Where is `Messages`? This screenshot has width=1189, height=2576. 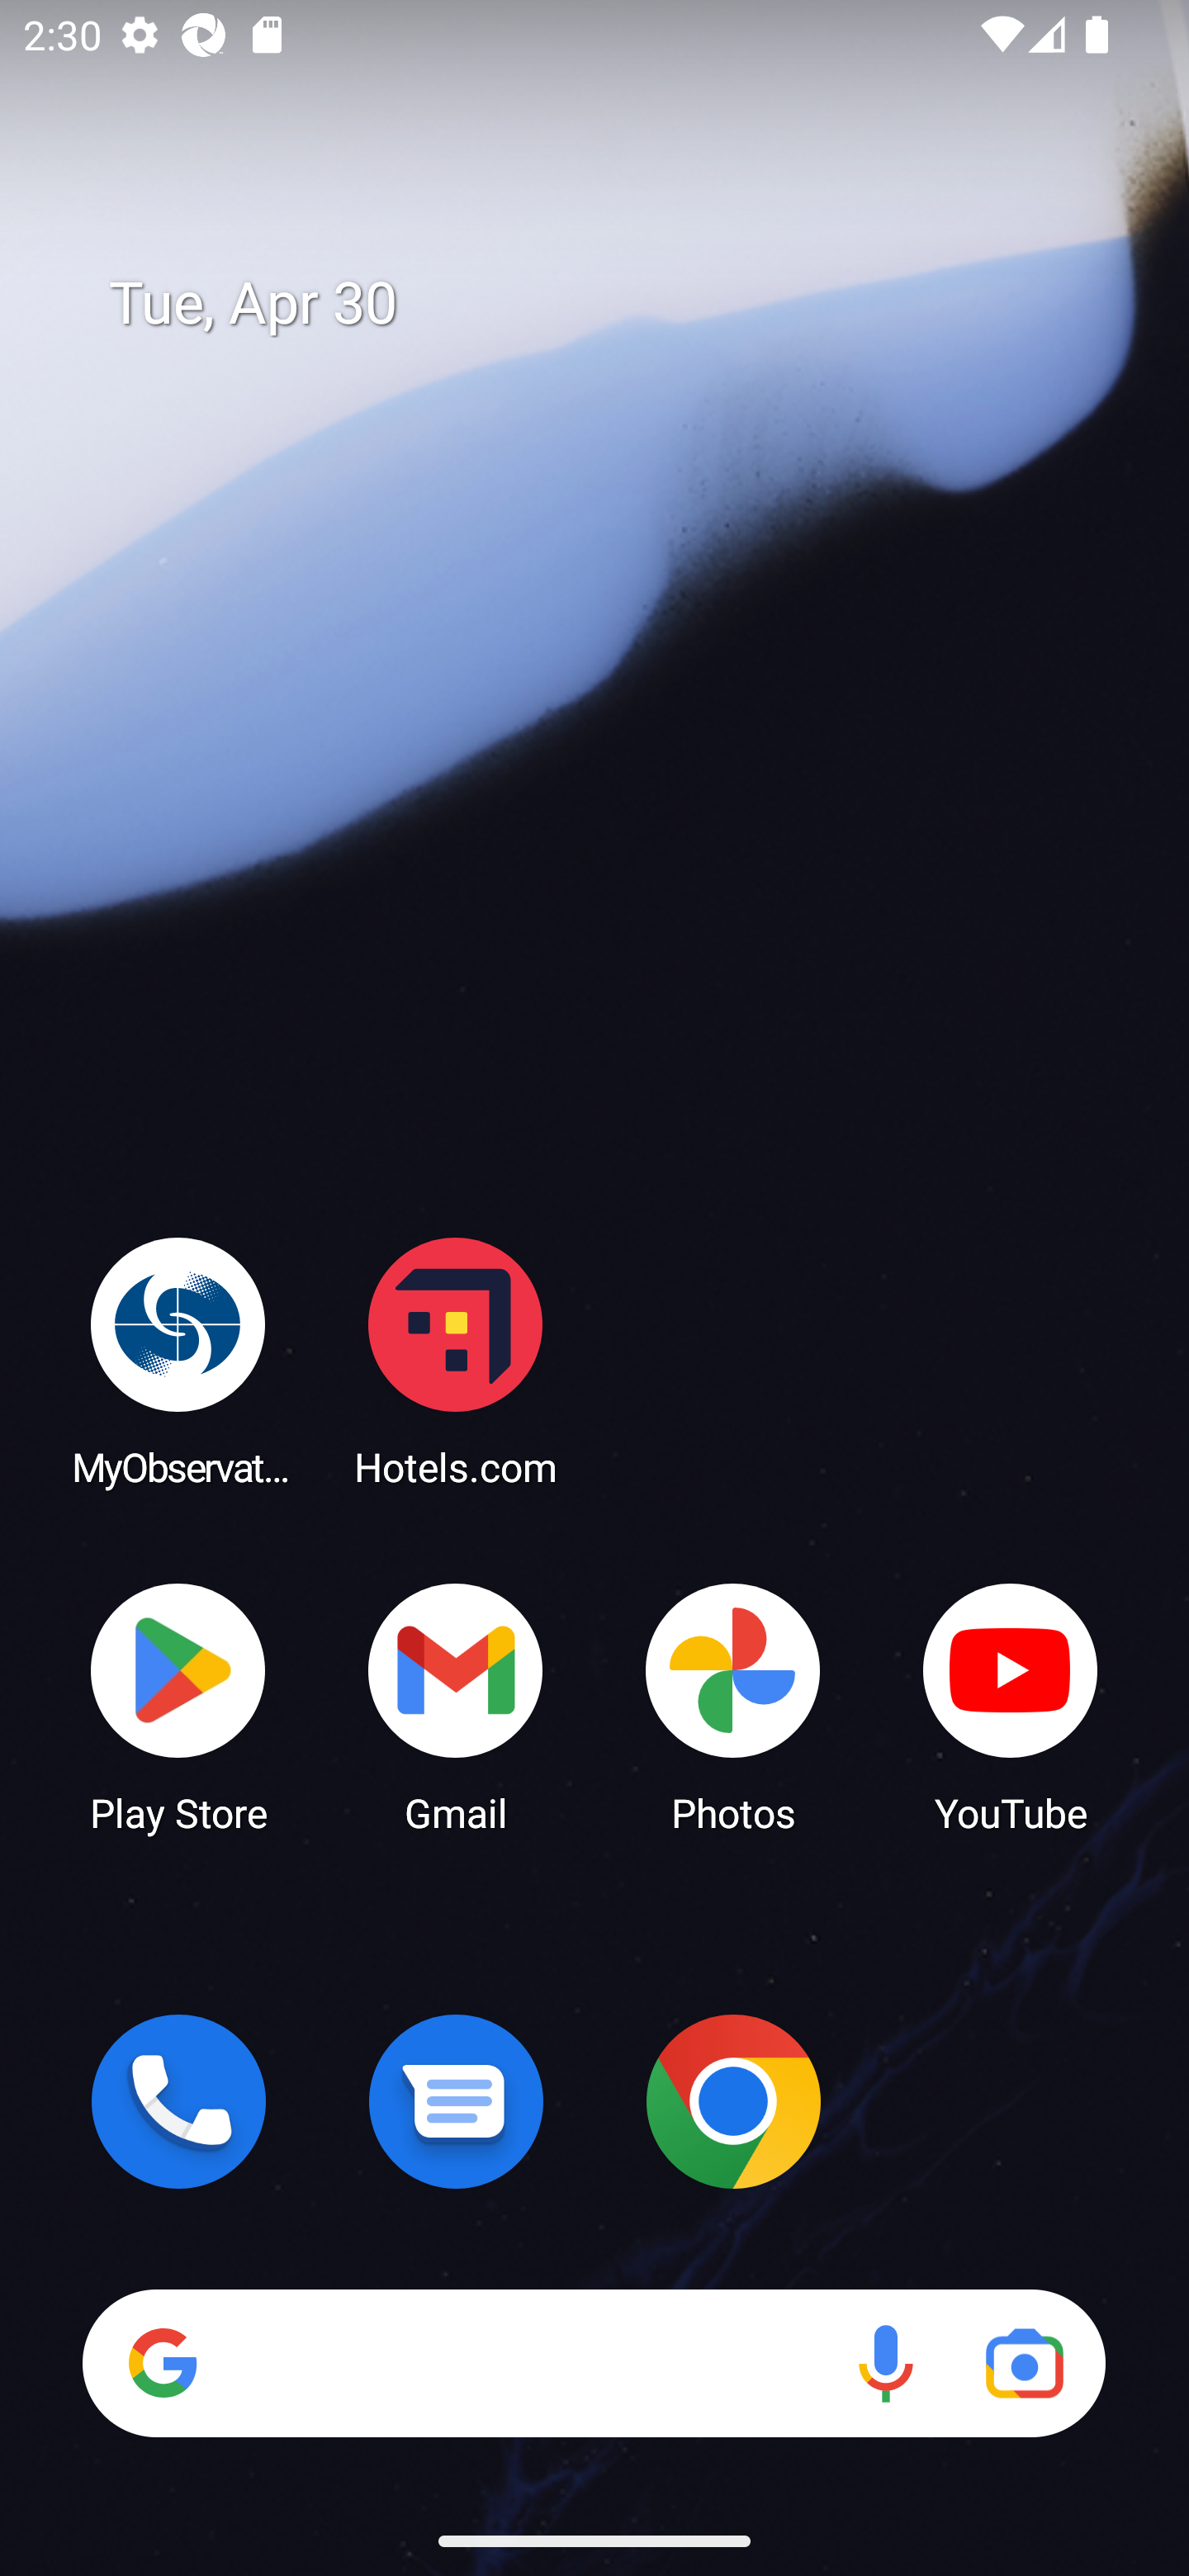
Messages is located at coordinates (456, 2101).